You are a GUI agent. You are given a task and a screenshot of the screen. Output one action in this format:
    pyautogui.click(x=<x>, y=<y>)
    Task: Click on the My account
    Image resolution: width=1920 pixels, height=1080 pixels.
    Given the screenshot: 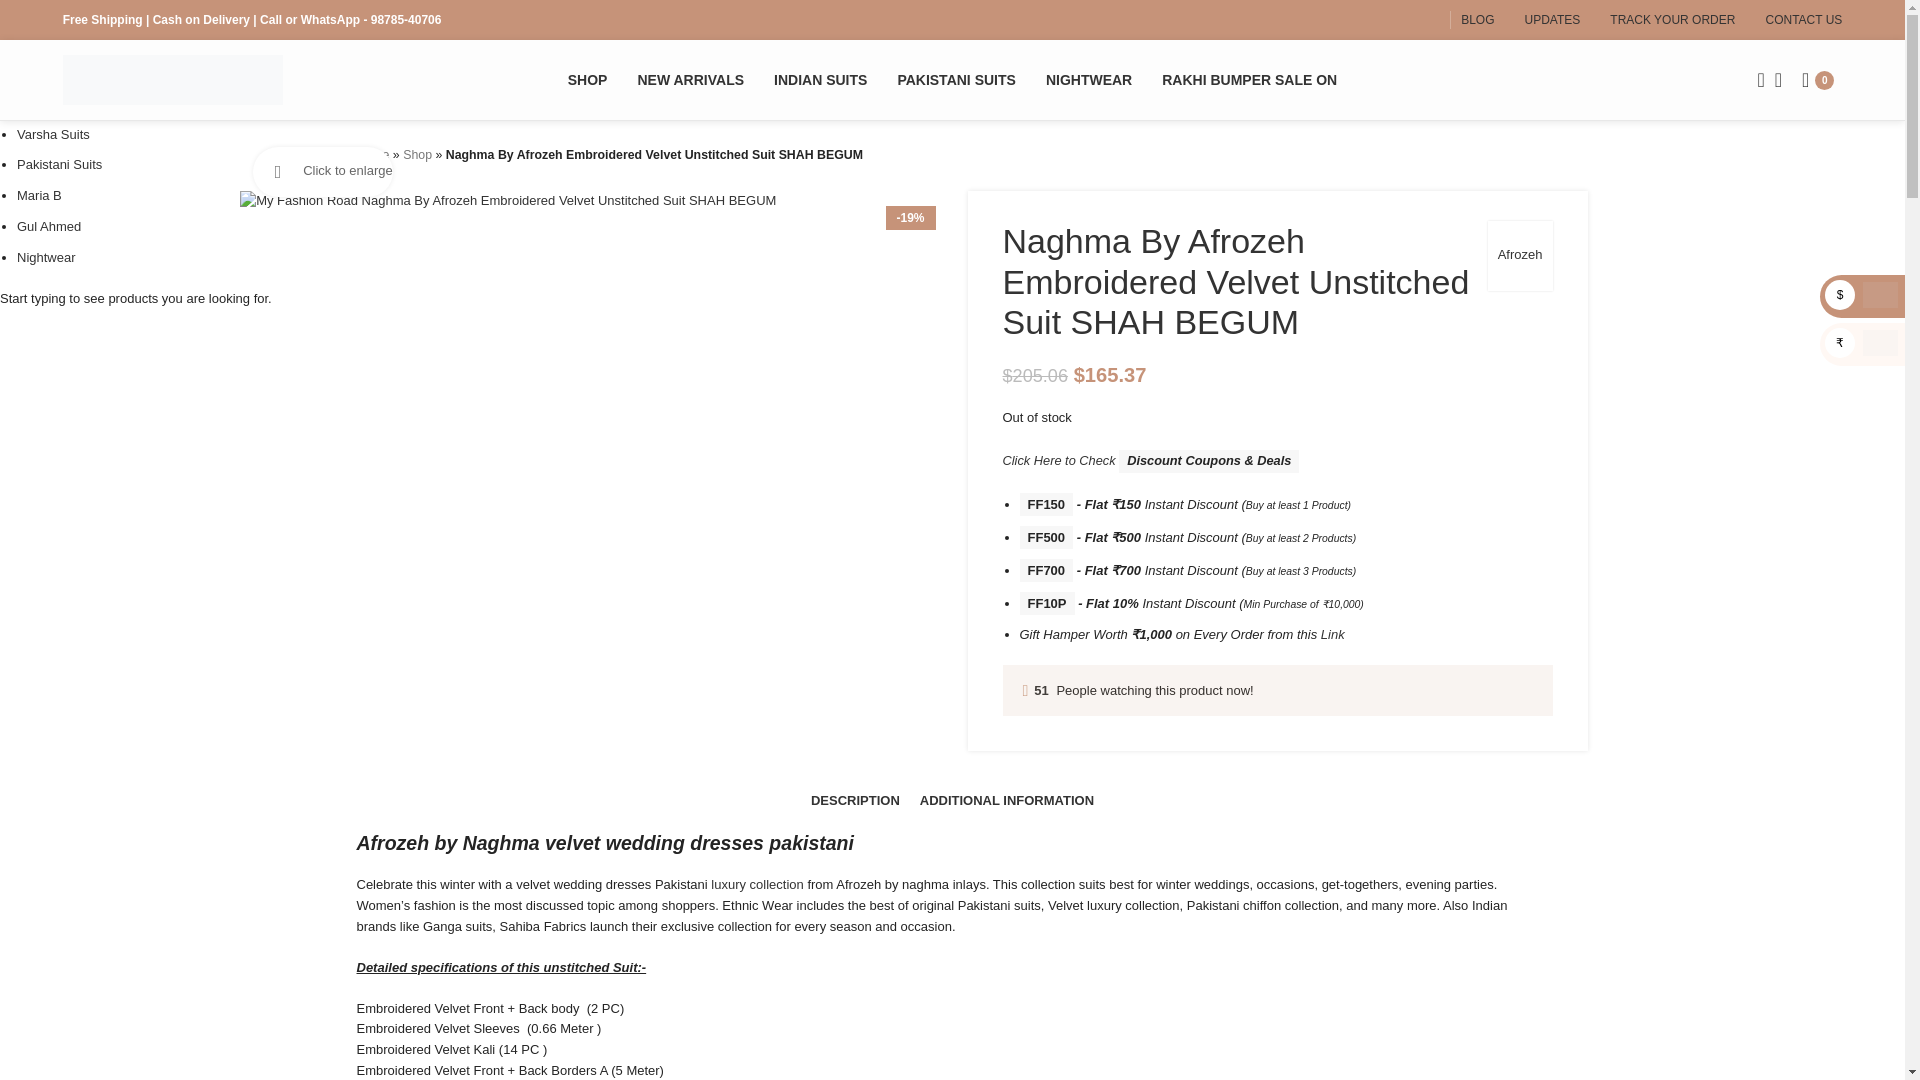 What is the action you would take?
    pyautogui.click(x=1778, y=80)
    